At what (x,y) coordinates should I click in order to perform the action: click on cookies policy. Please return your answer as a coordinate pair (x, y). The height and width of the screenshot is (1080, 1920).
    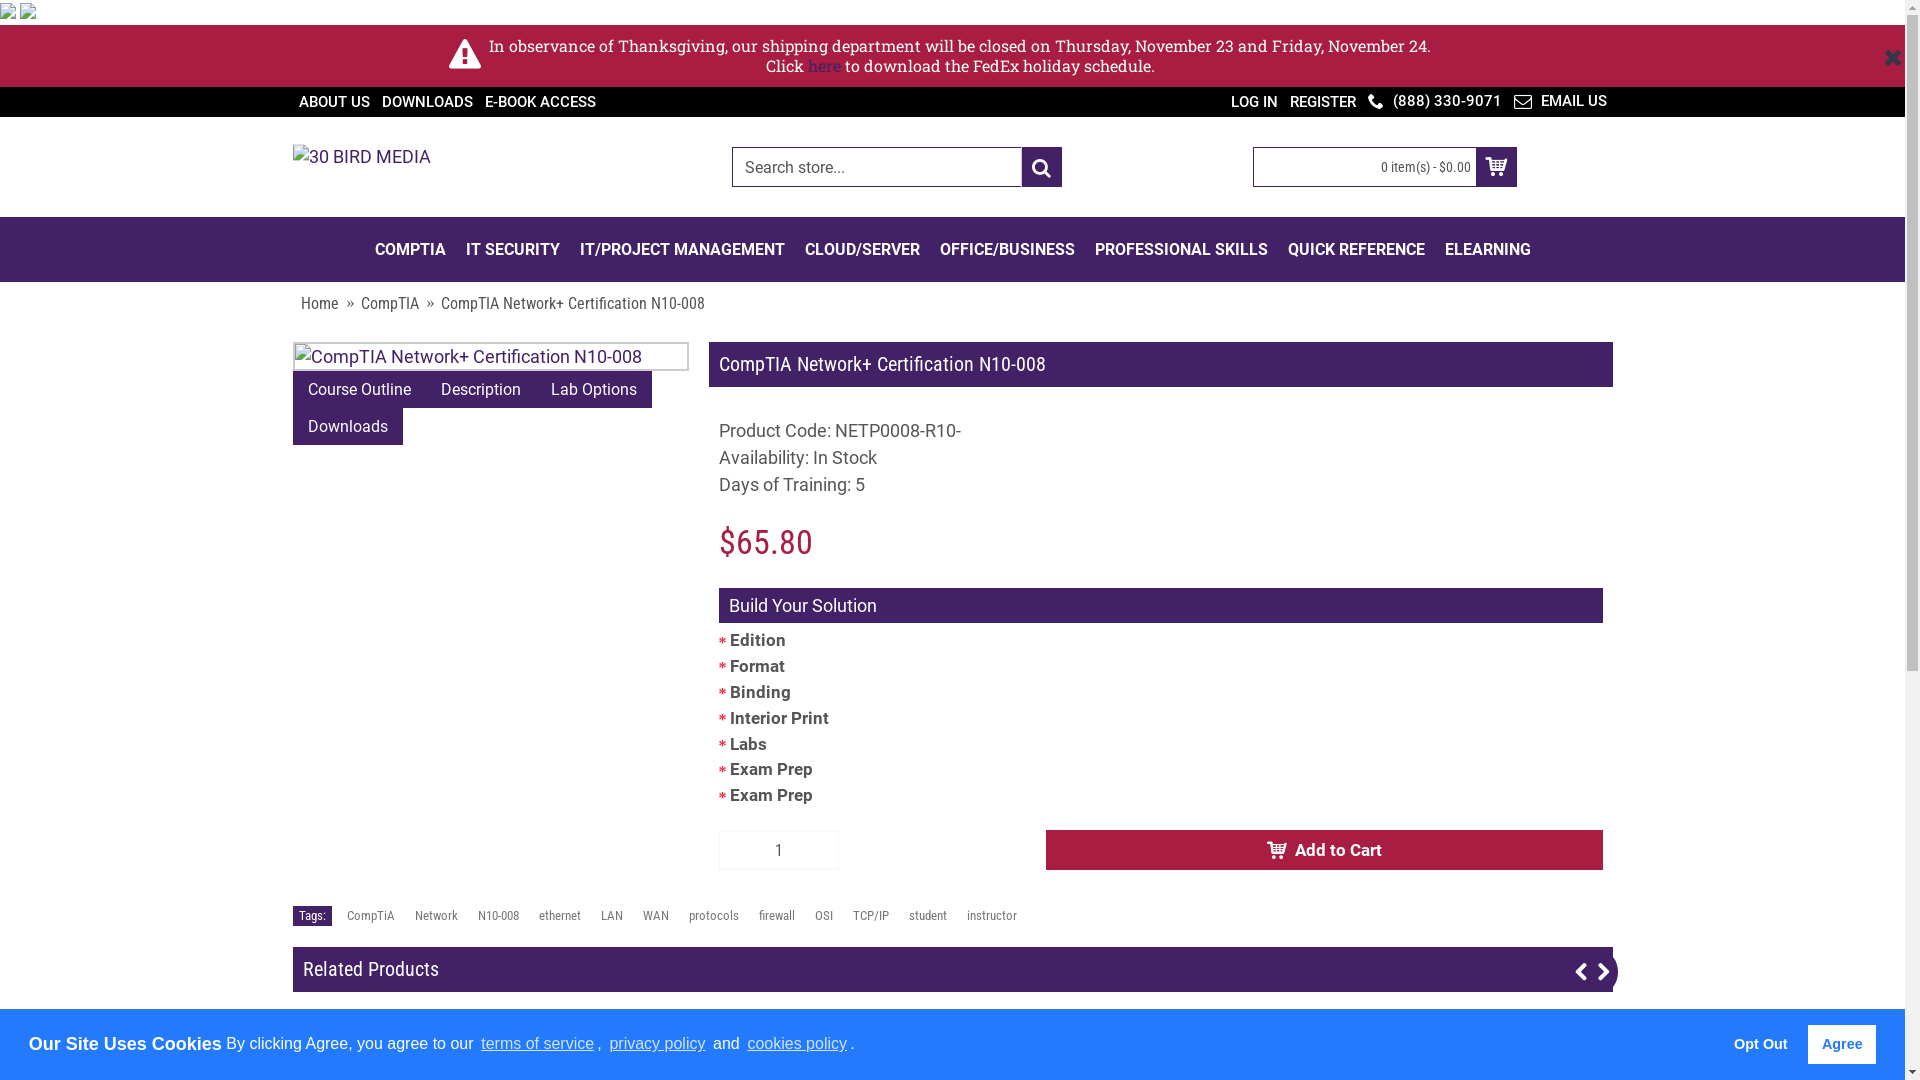
    Looking at the image, I should click on (797, 1044).